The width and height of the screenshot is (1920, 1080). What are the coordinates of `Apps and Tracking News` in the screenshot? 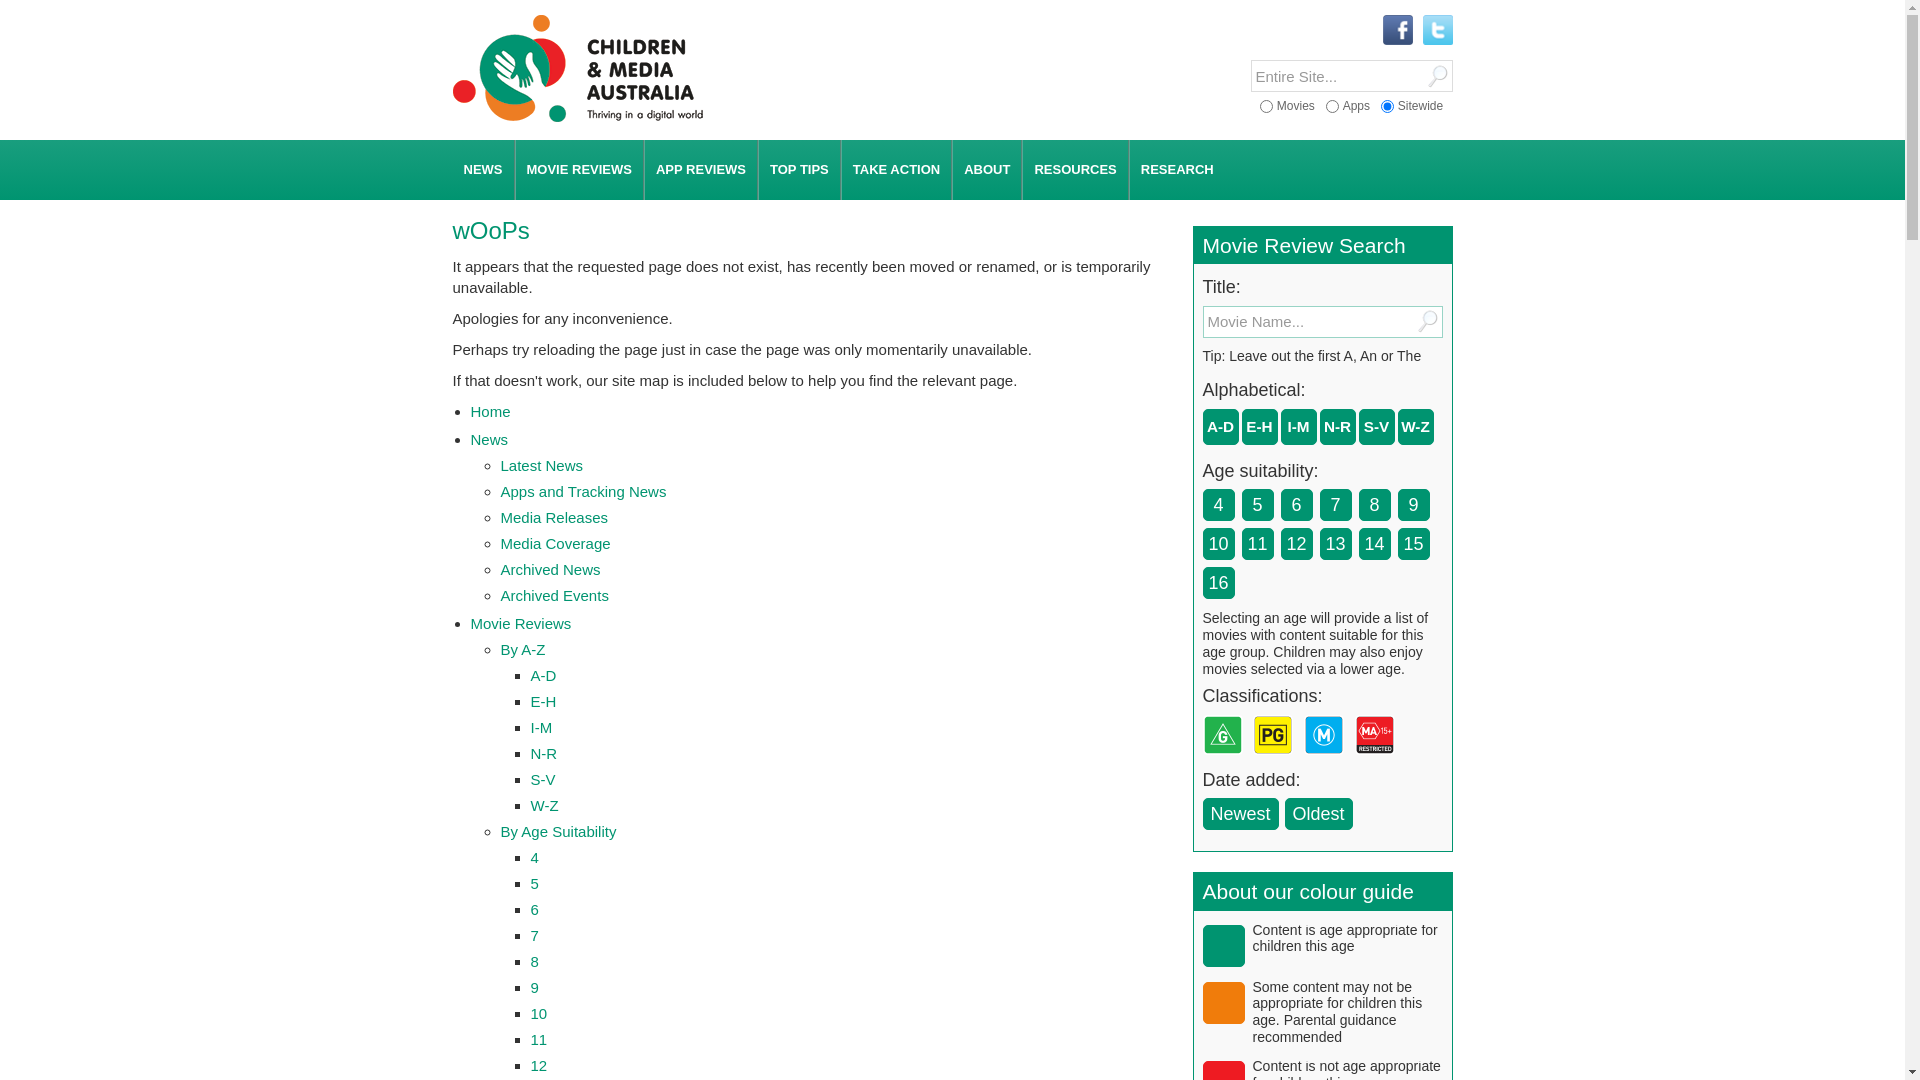 It's located at (583, 492).